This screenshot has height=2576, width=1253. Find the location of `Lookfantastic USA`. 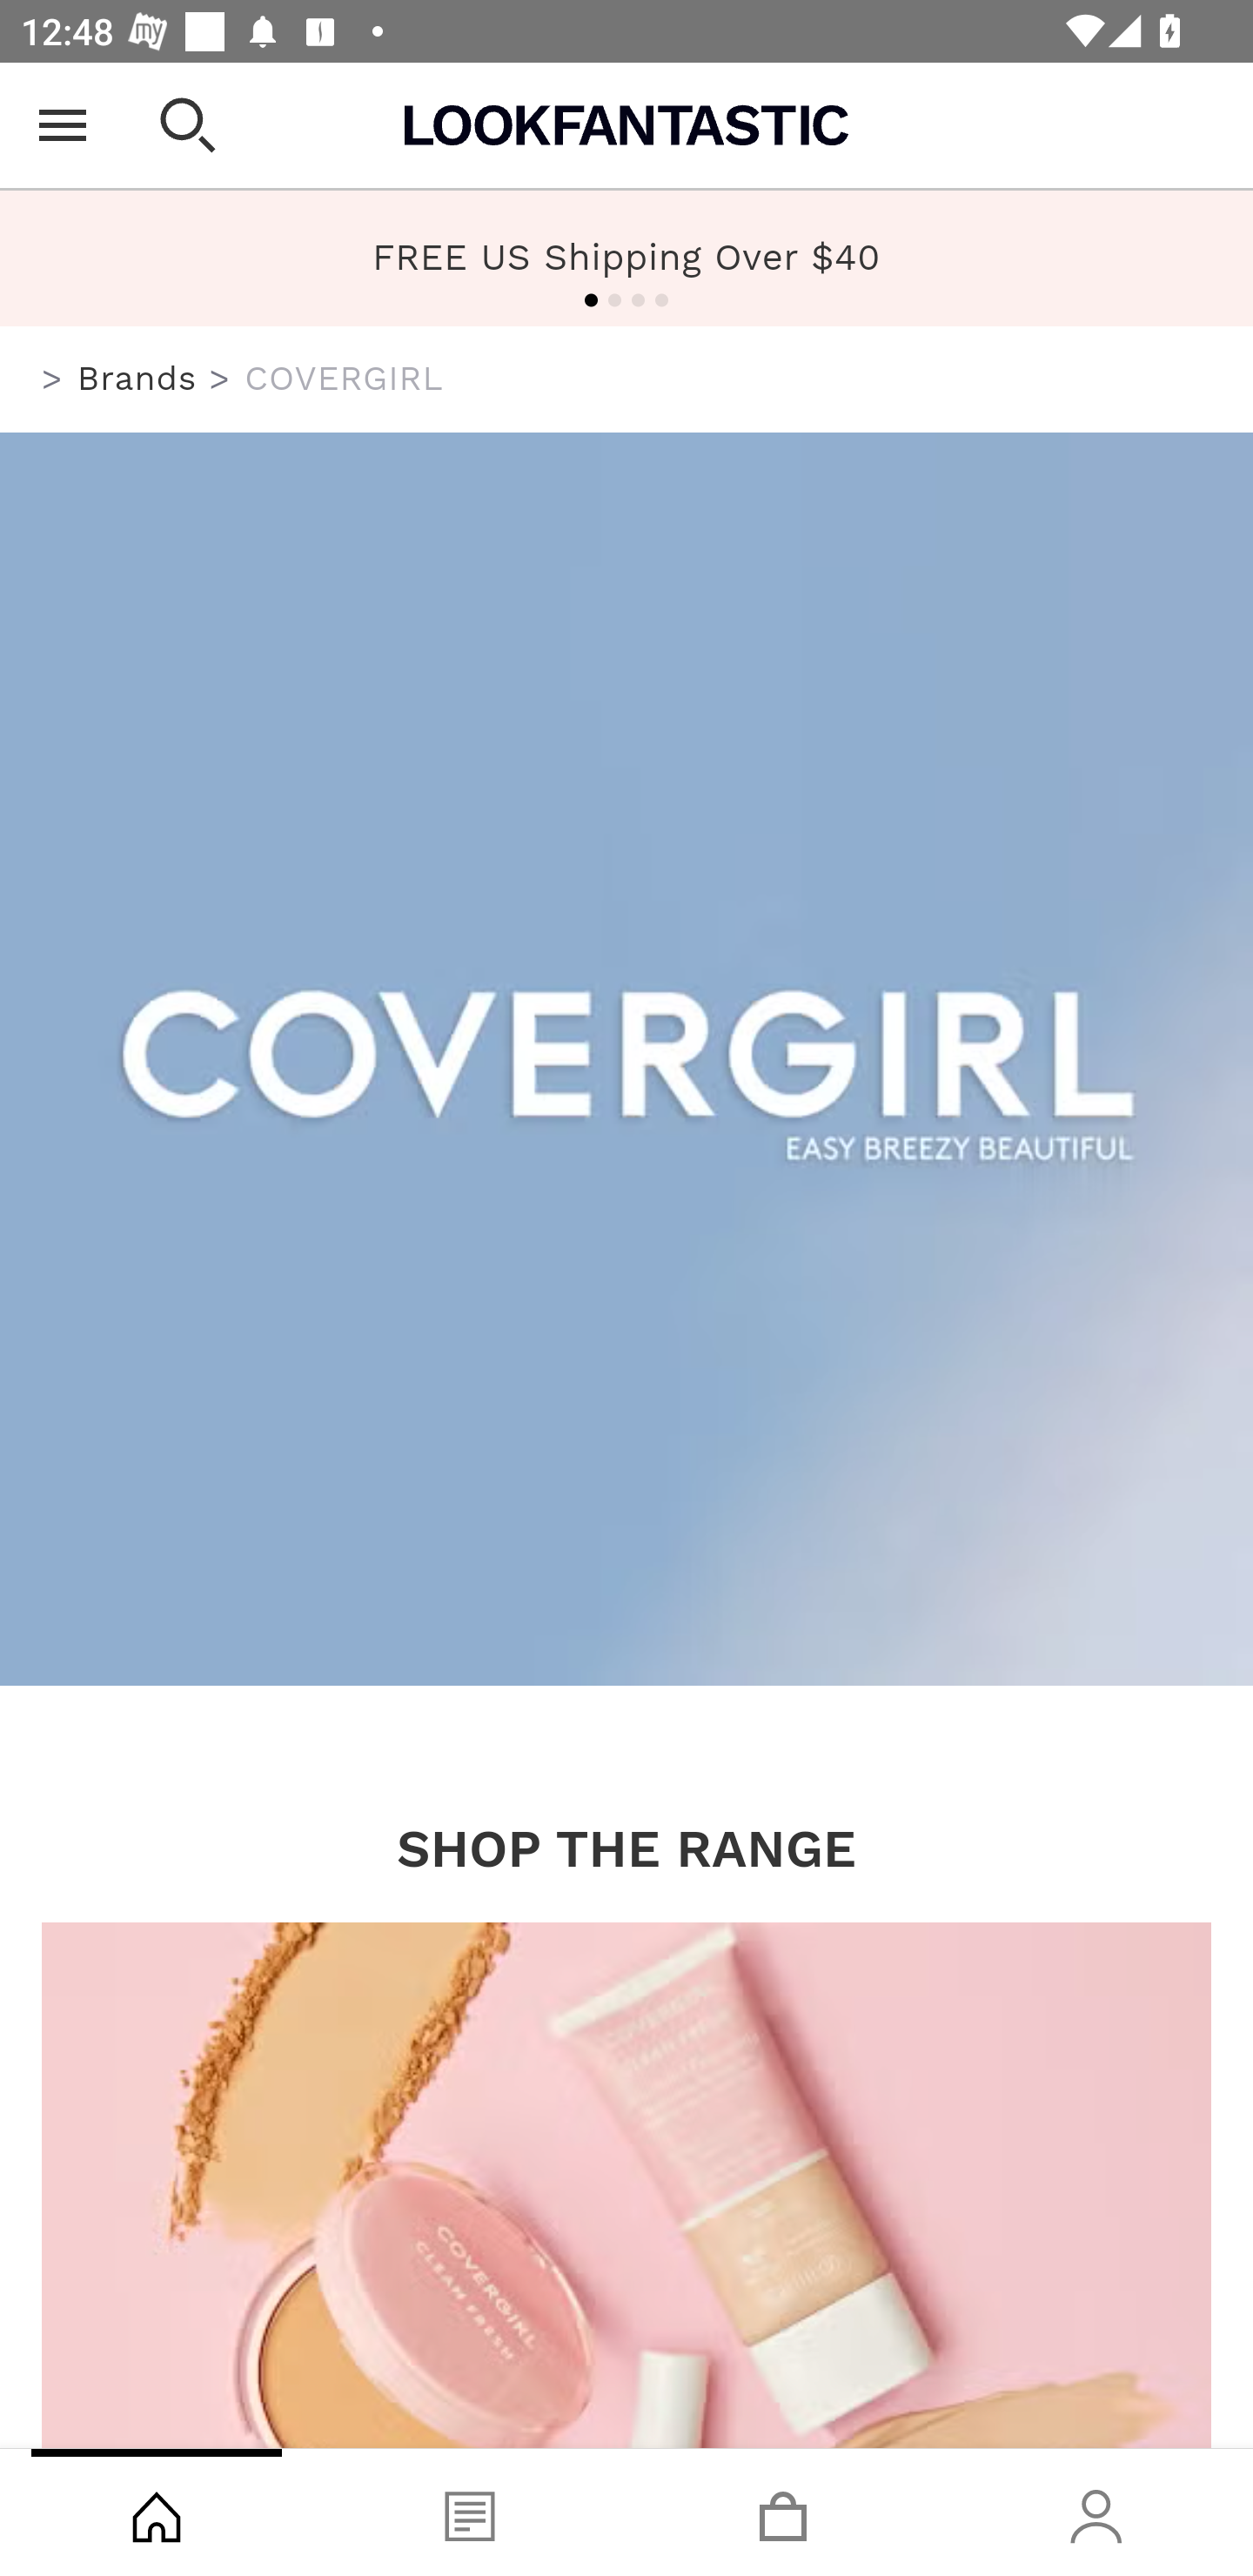

Lookfantastic USA is located at coordinates (626, 125).